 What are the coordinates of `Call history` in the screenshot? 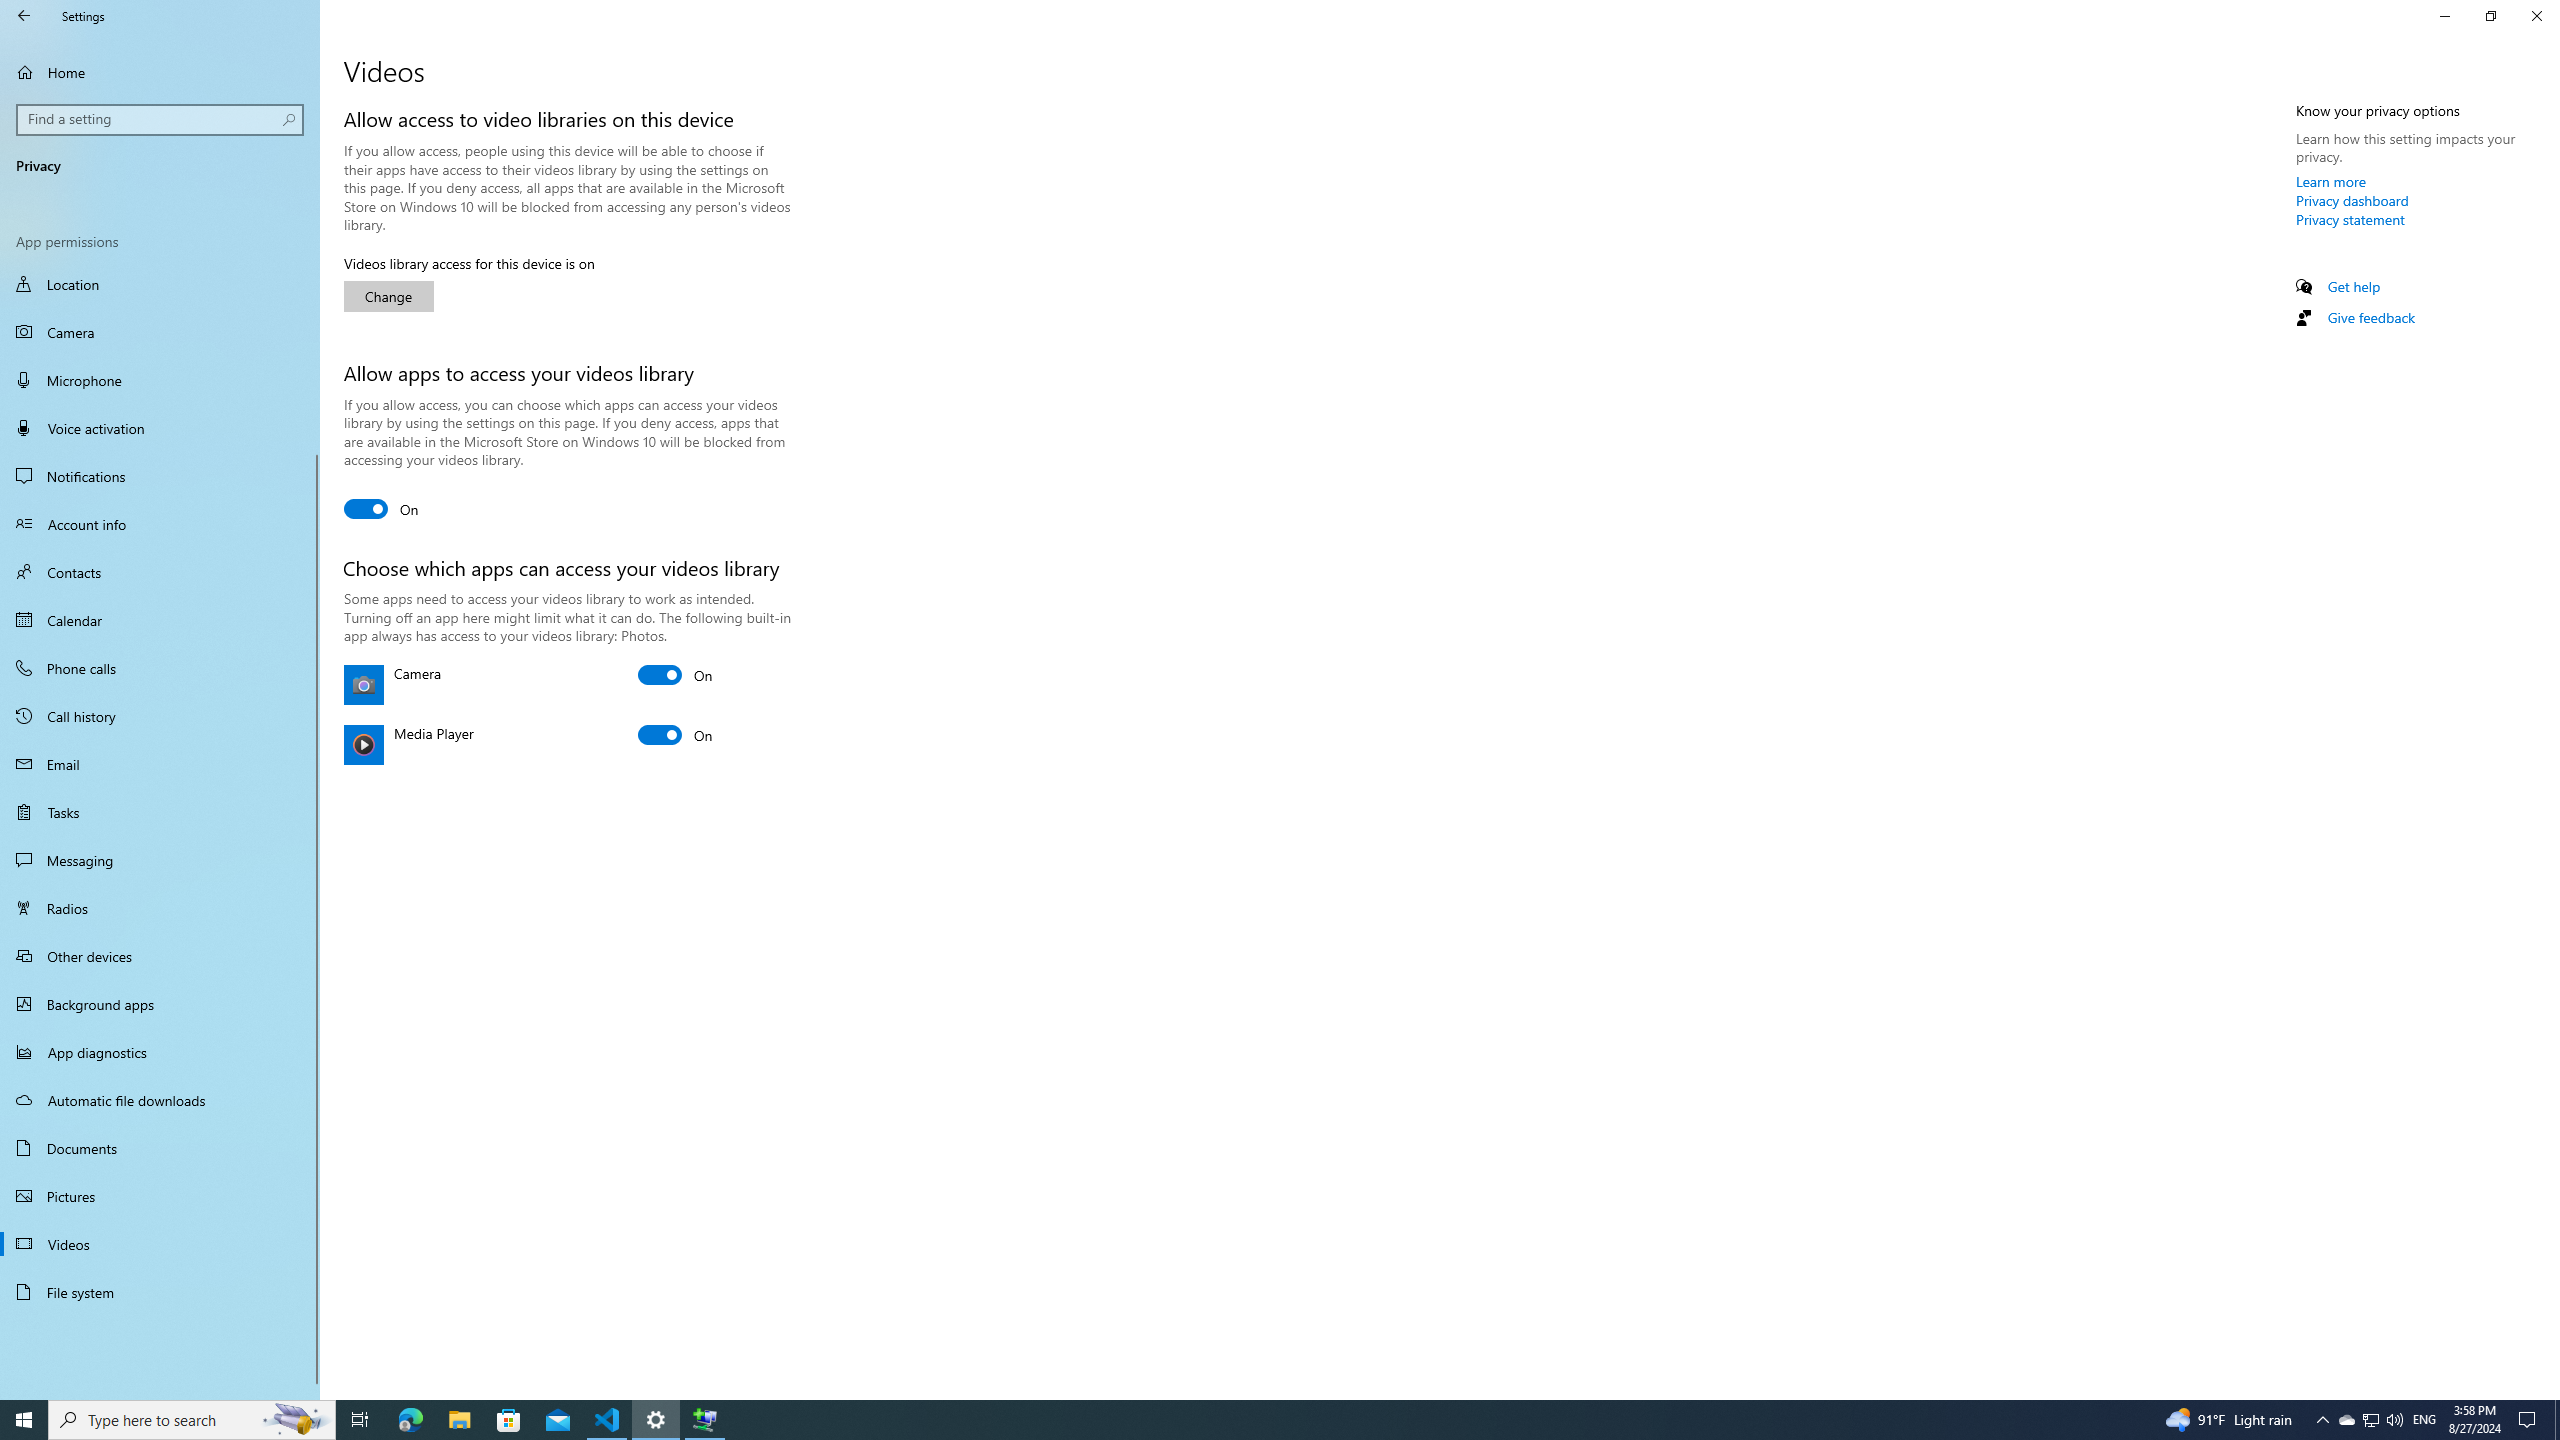 It's located at (160, 716).